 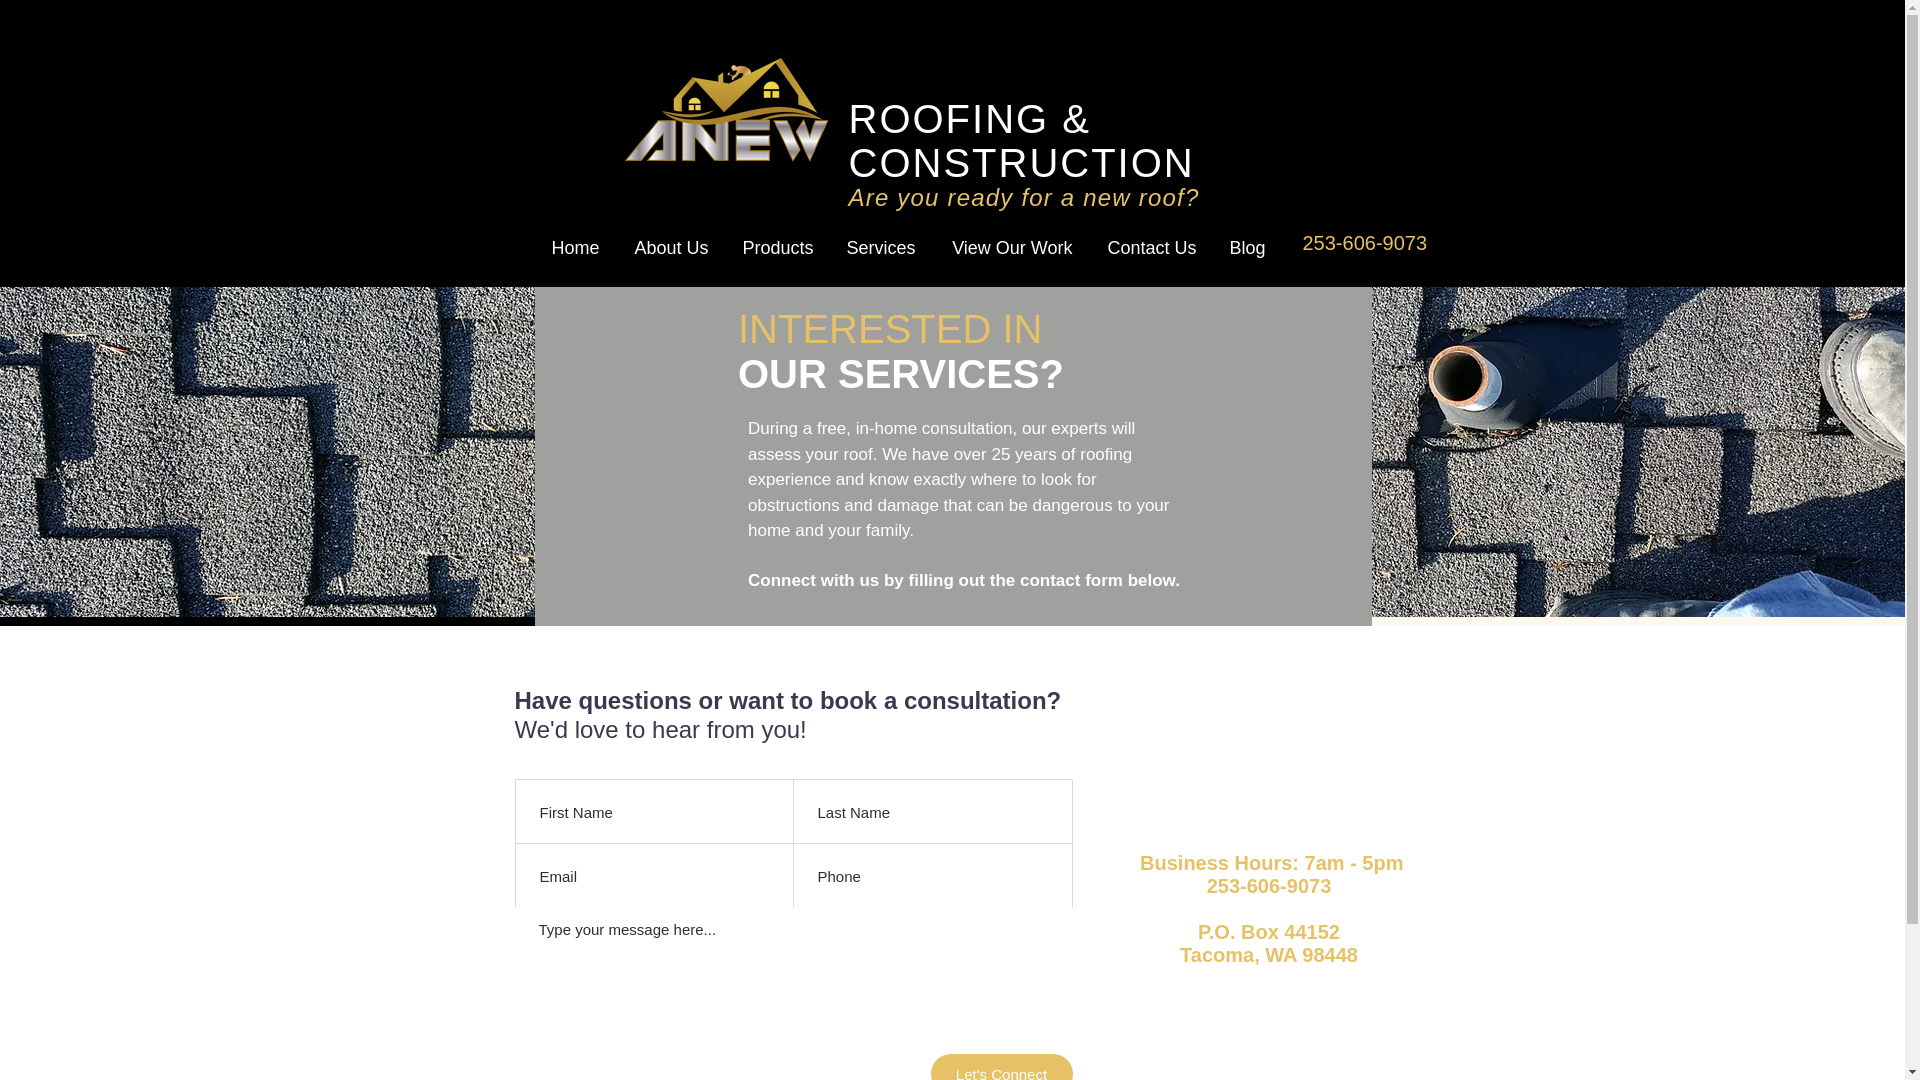 What do you see at coordinates (878, 248) in the screenshot?
I see `Services` at bounding box center [878, 248].